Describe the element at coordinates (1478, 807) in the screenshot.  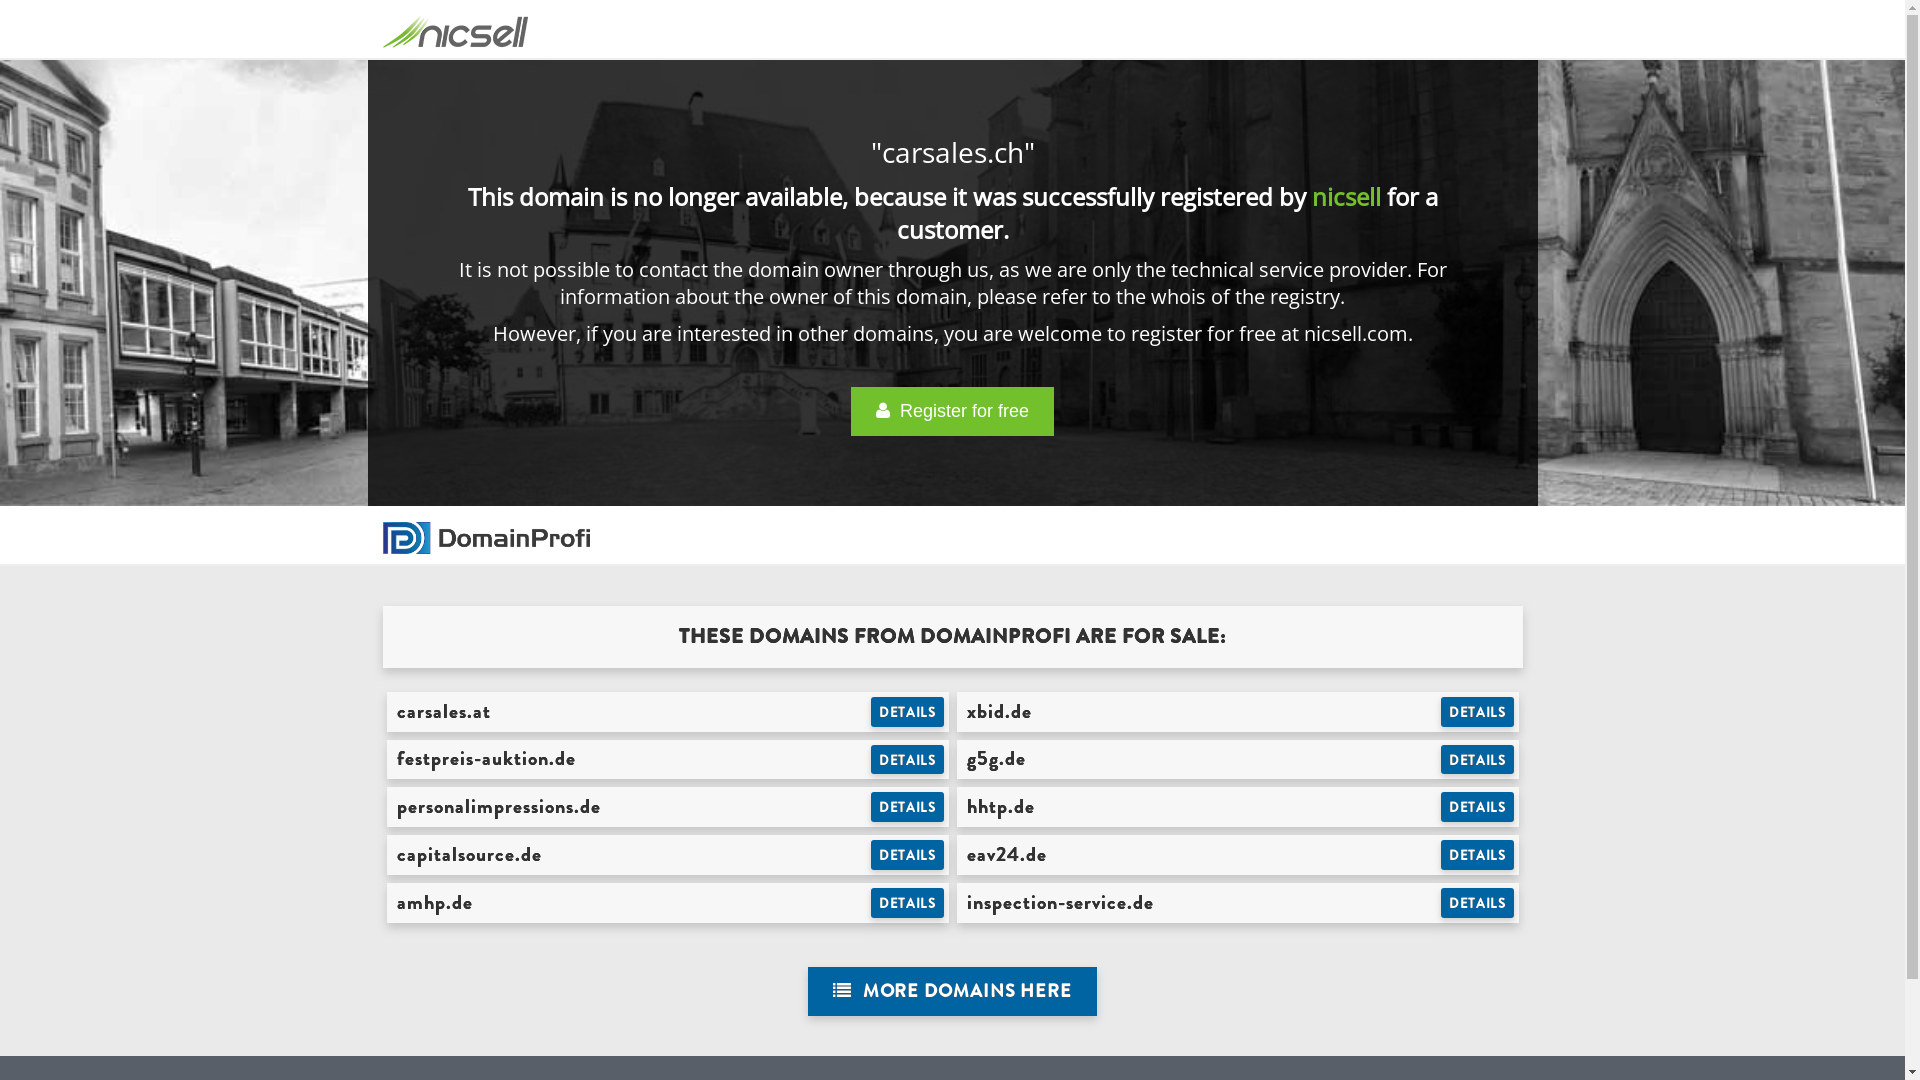
I see `DETAILS` at that location.